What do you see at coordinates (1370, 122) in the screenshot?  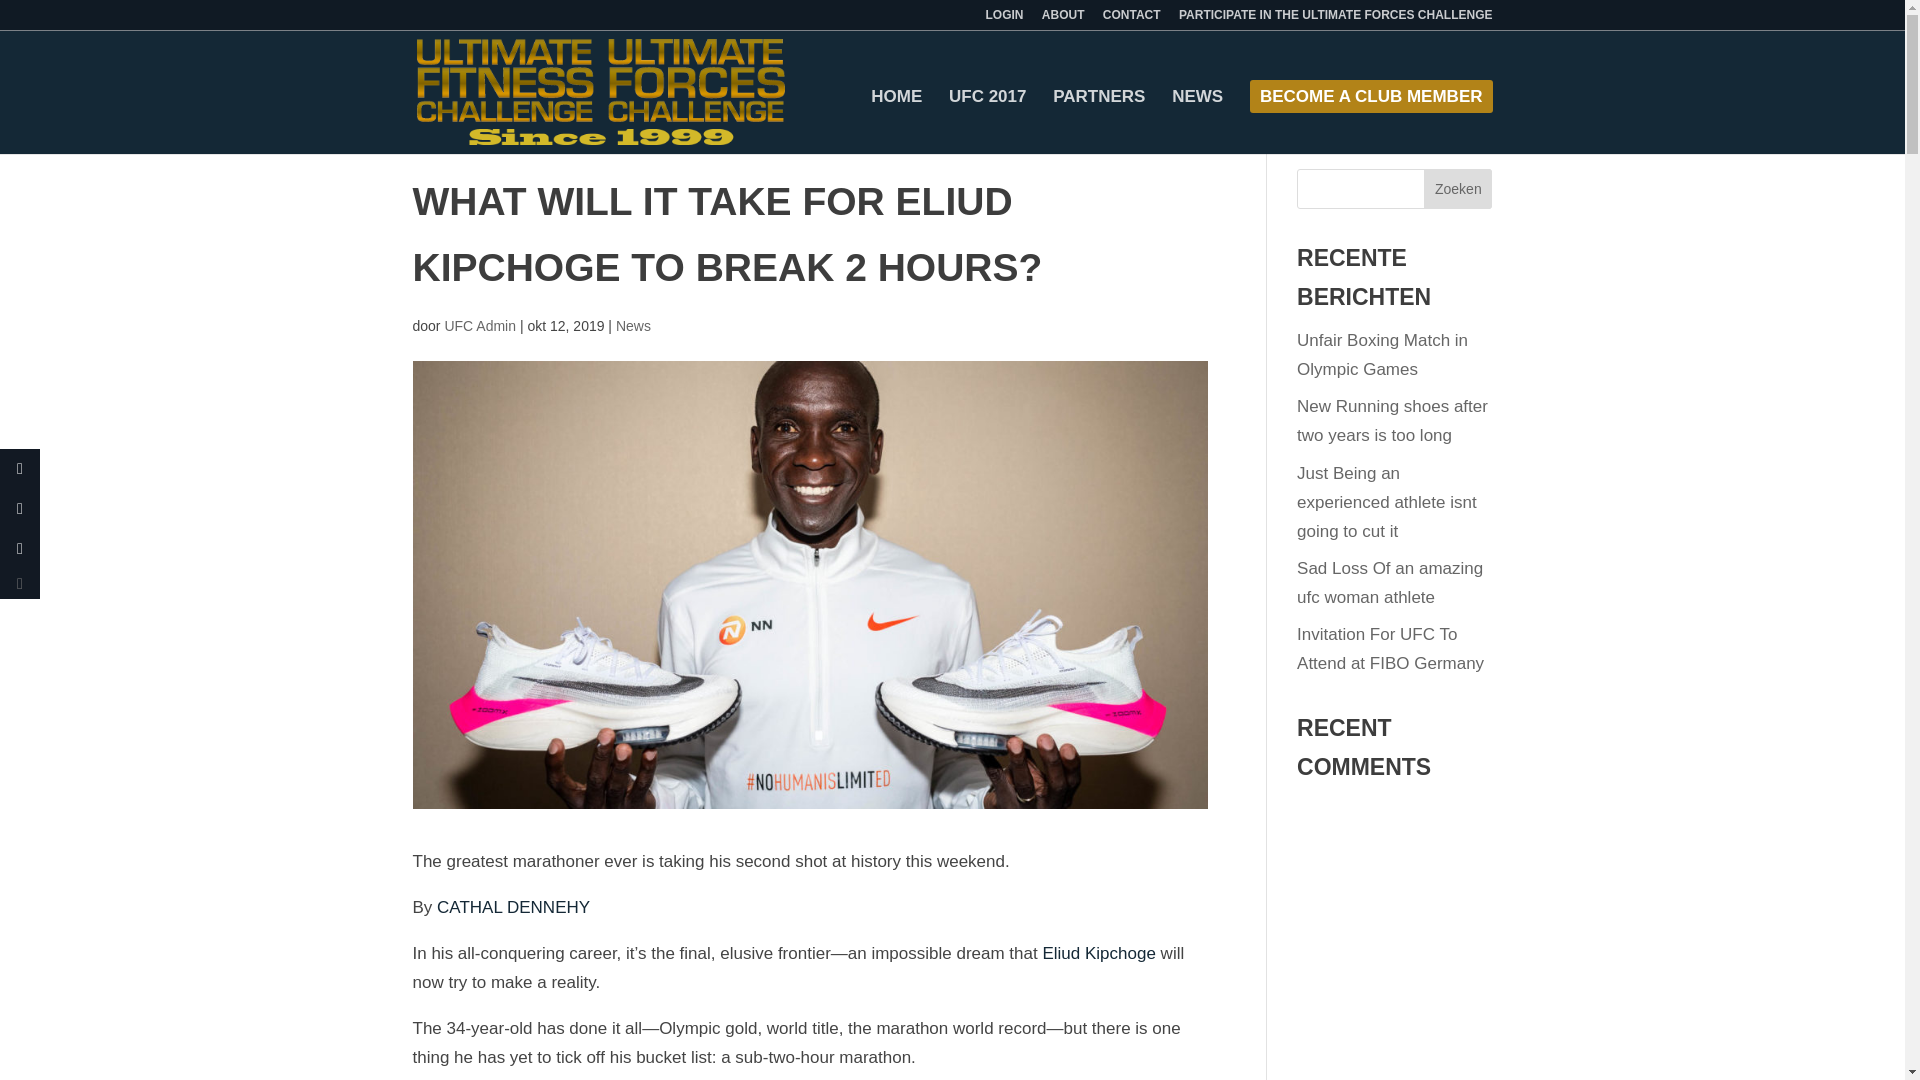 I see `BECOME A CLUB MEMBER` at bounding box center [1370, 122].